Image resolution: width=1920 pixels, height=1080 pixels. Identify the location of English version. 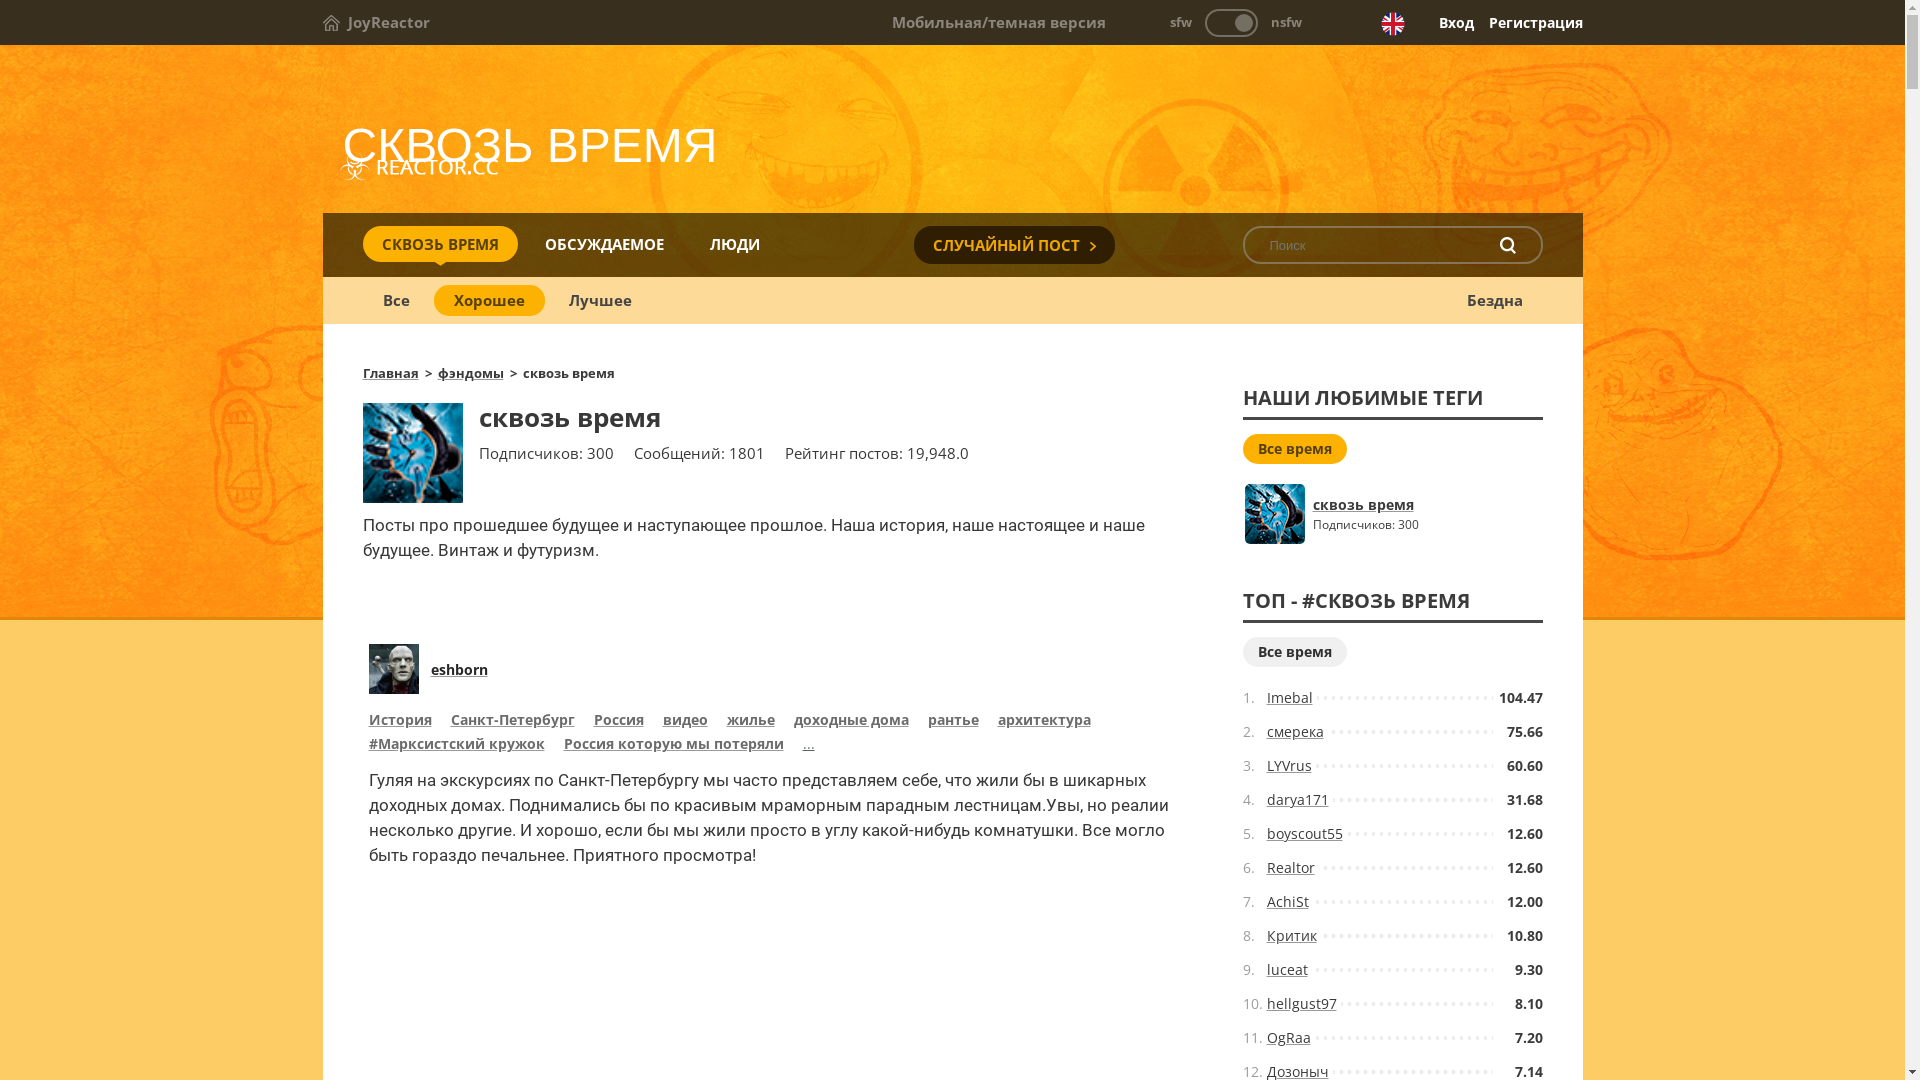
(1392, 24).